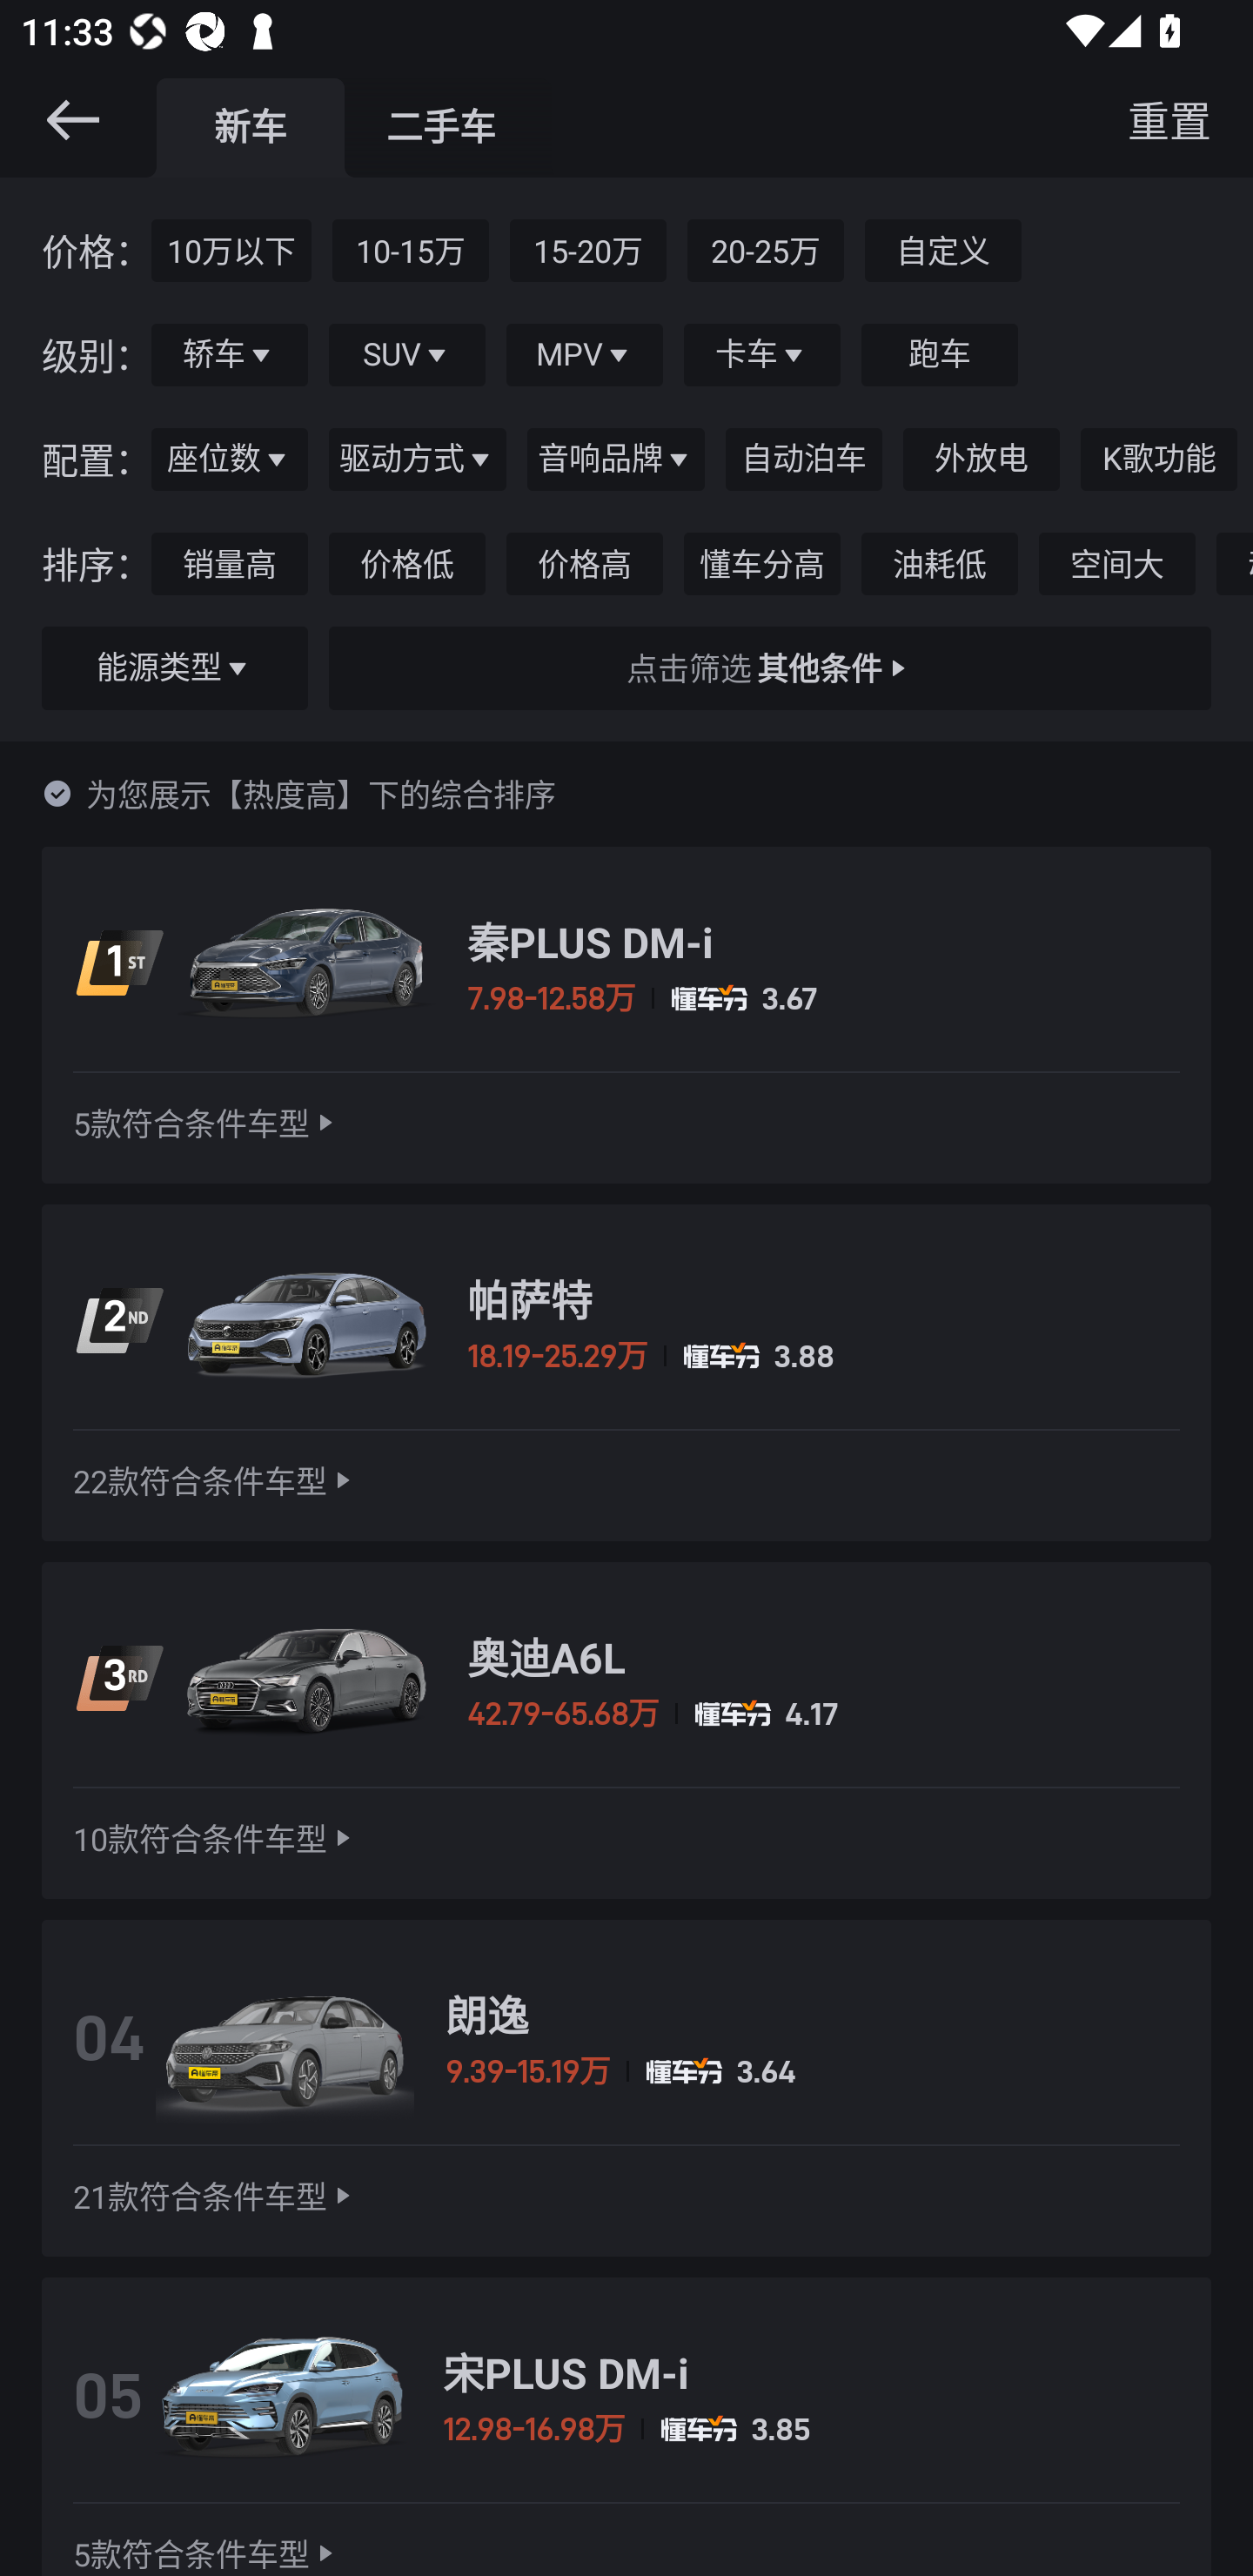 The width and height of the screenshot is (1253, 2576). I want to click on 卡车, so click(762, 355).